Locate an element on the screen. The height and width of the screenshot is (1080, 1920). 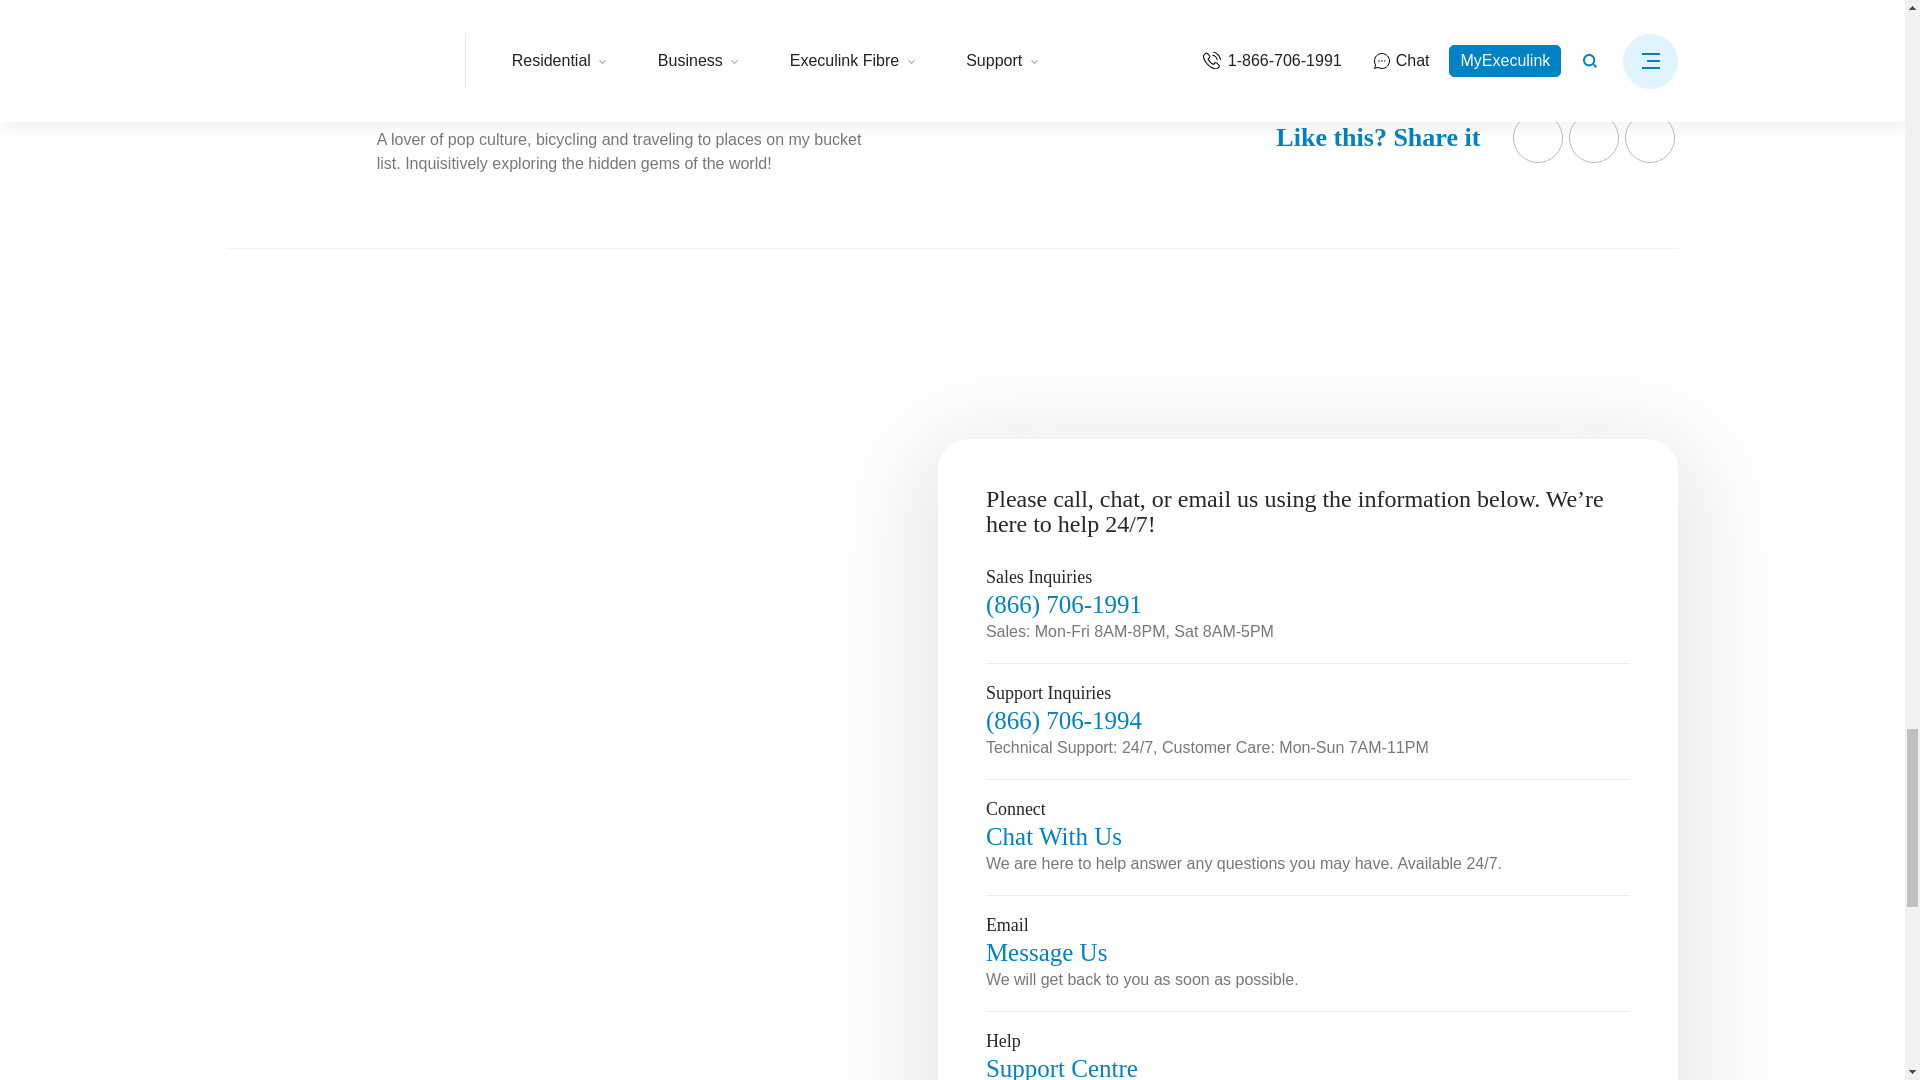
LinkedIn is located at coordinates (1649, 138).